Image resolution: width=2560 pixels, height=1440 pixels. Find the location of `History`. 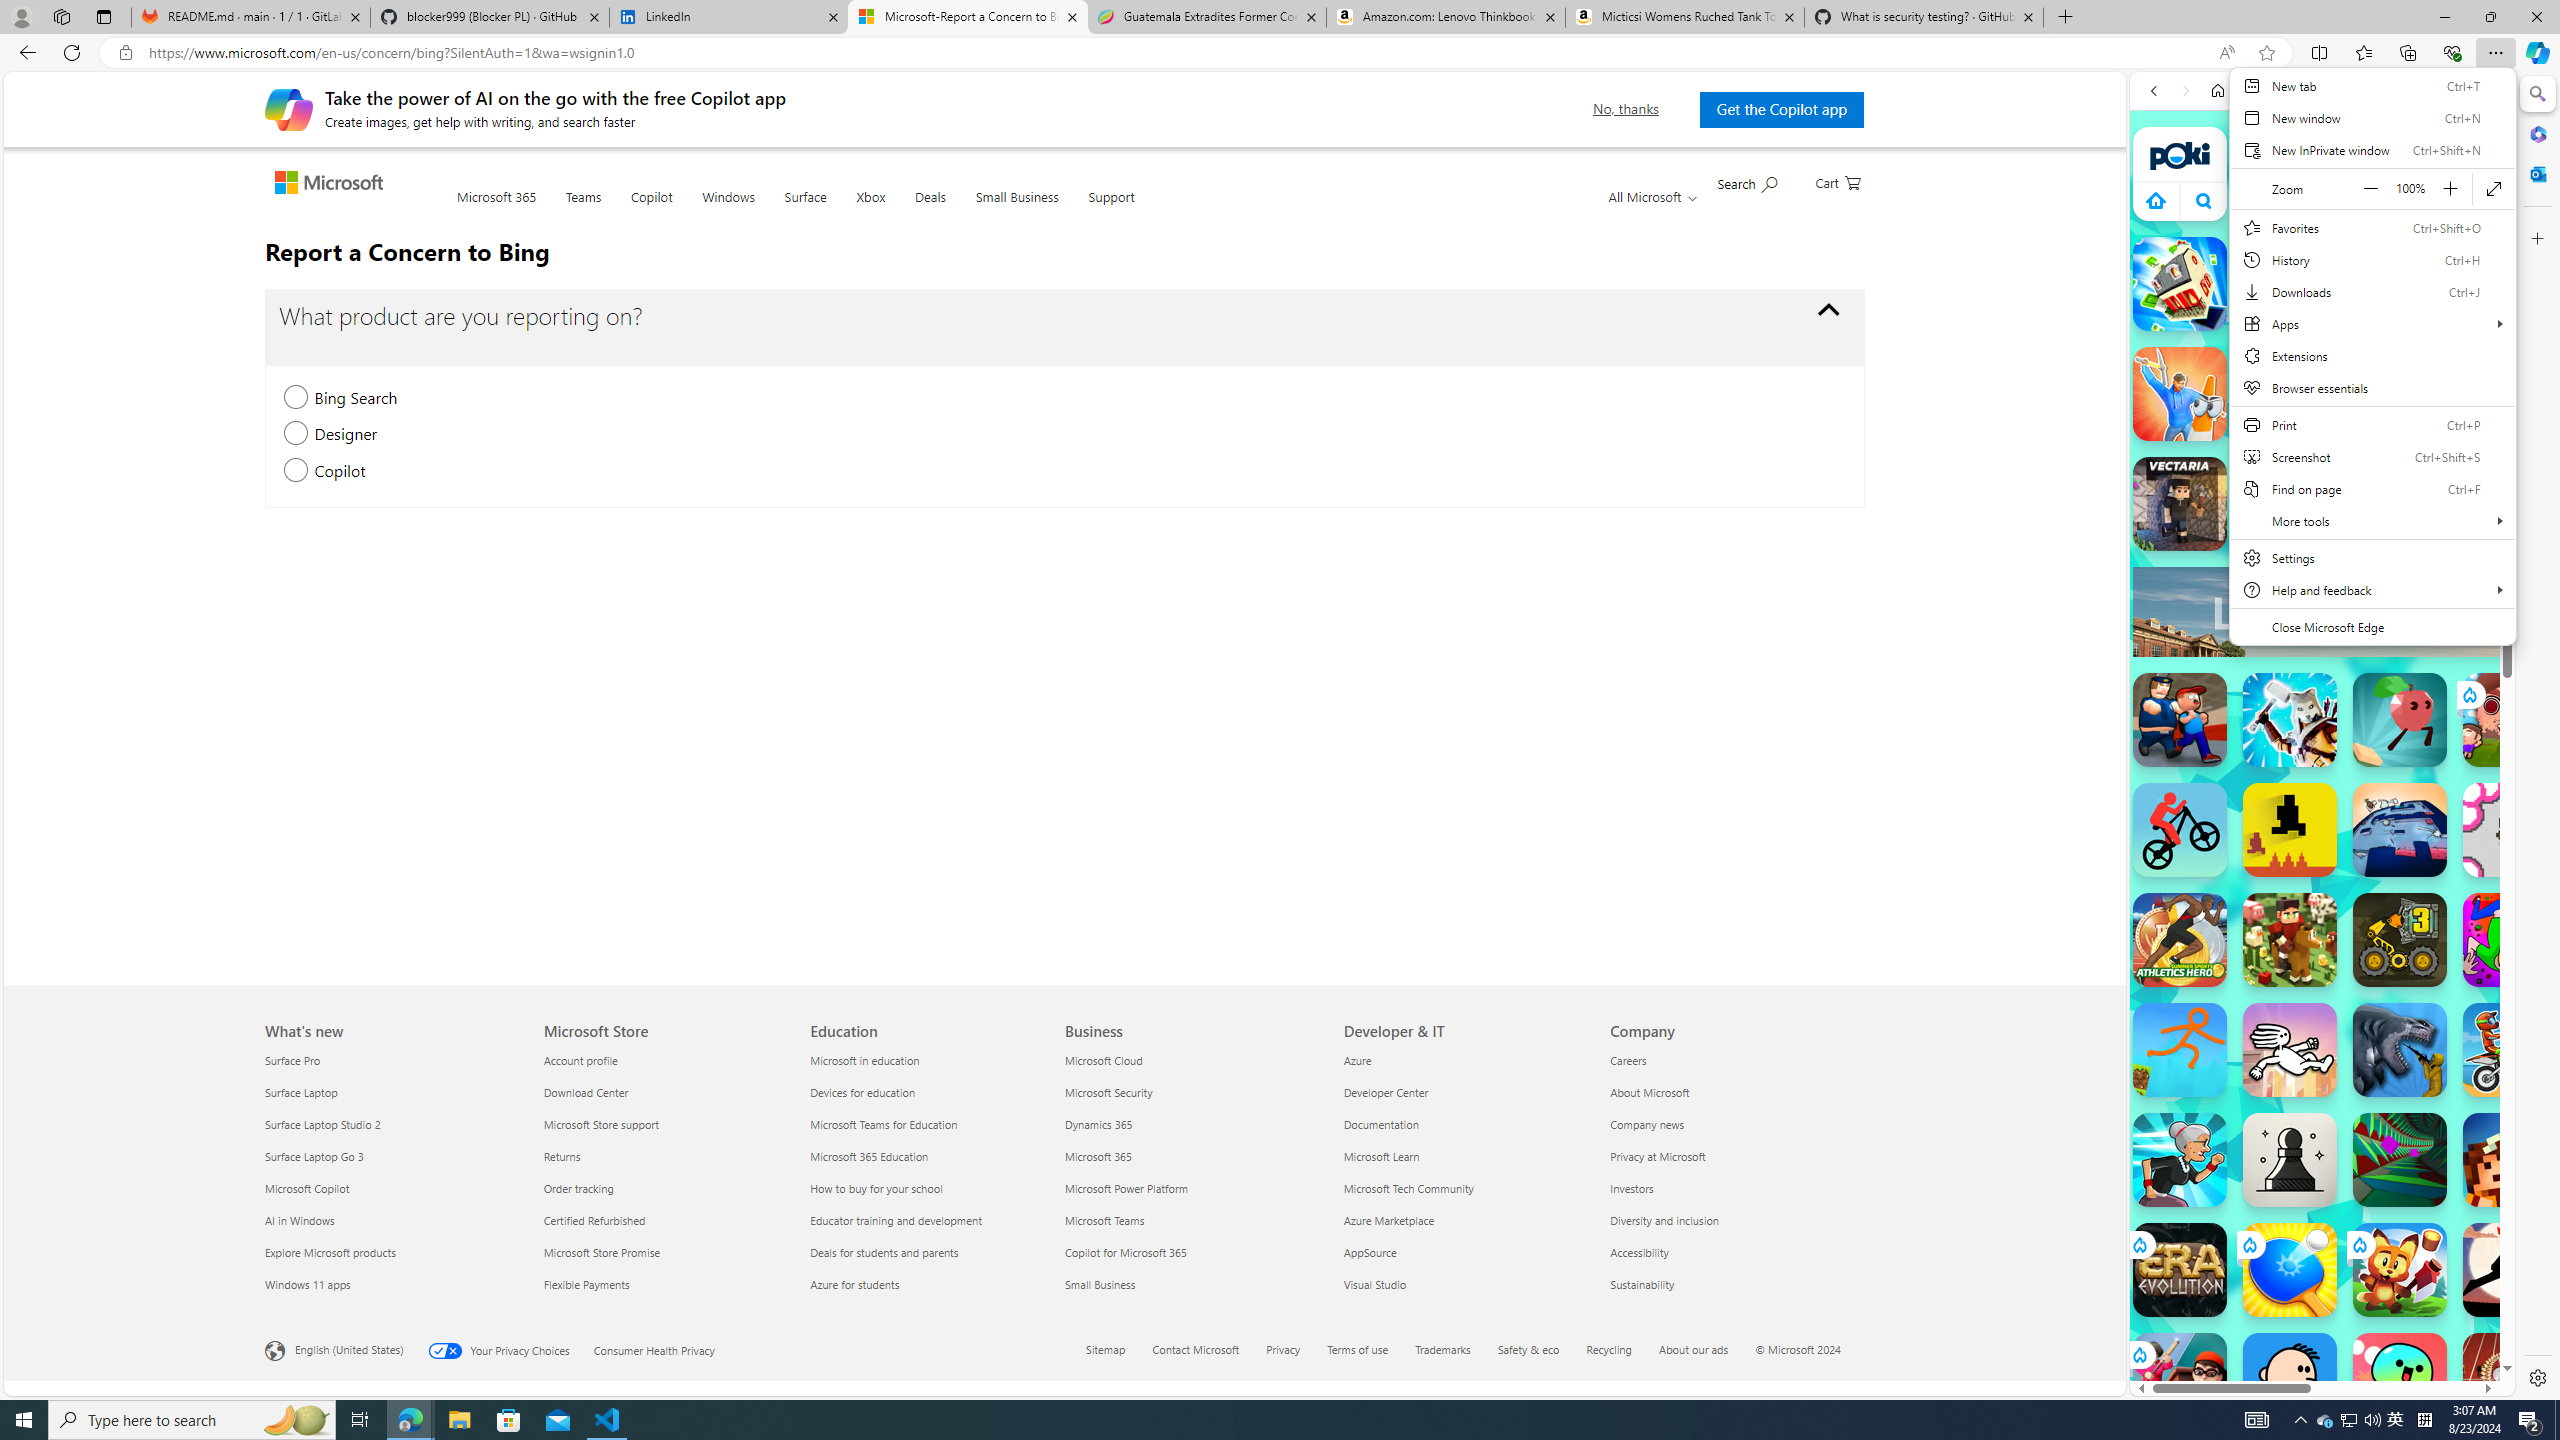

History is located at coordinates (2372, 260).